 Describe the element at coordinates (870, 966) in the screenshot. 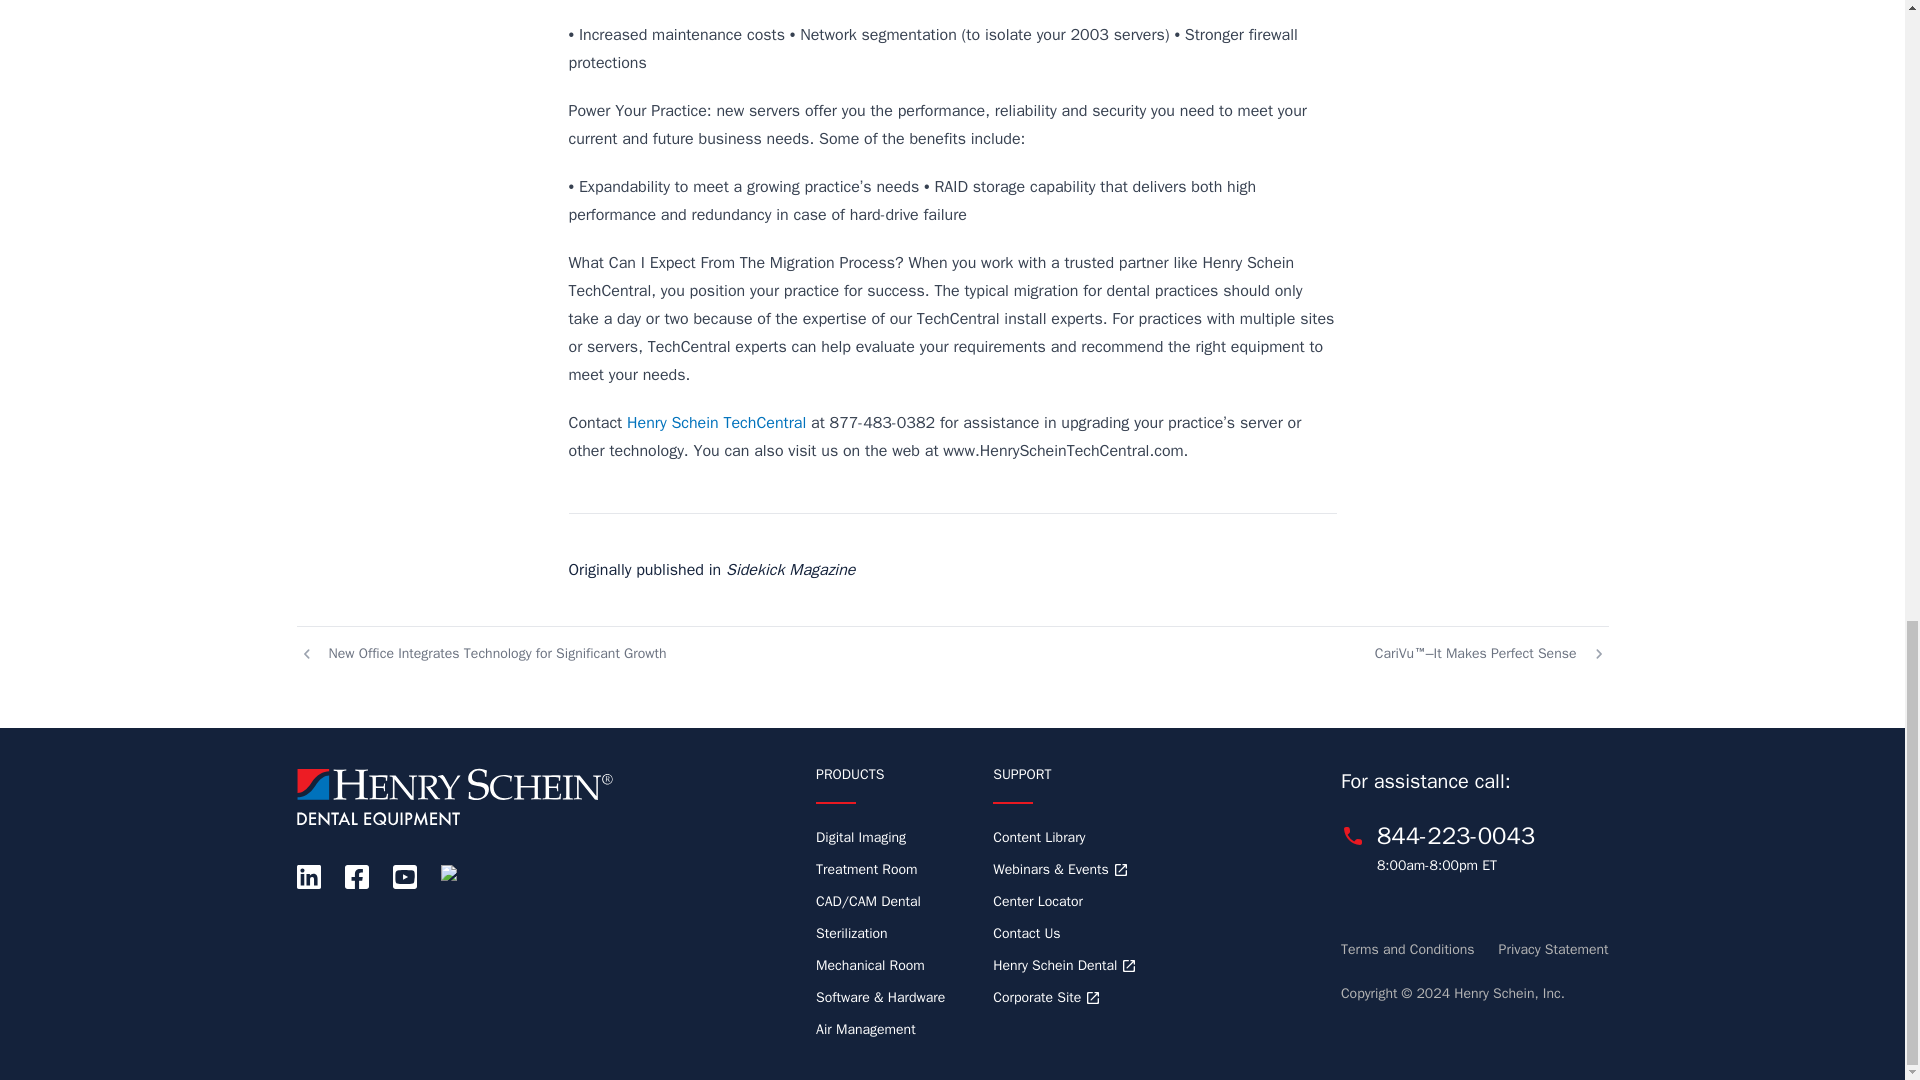

I see `Mechanical Room` at that location.